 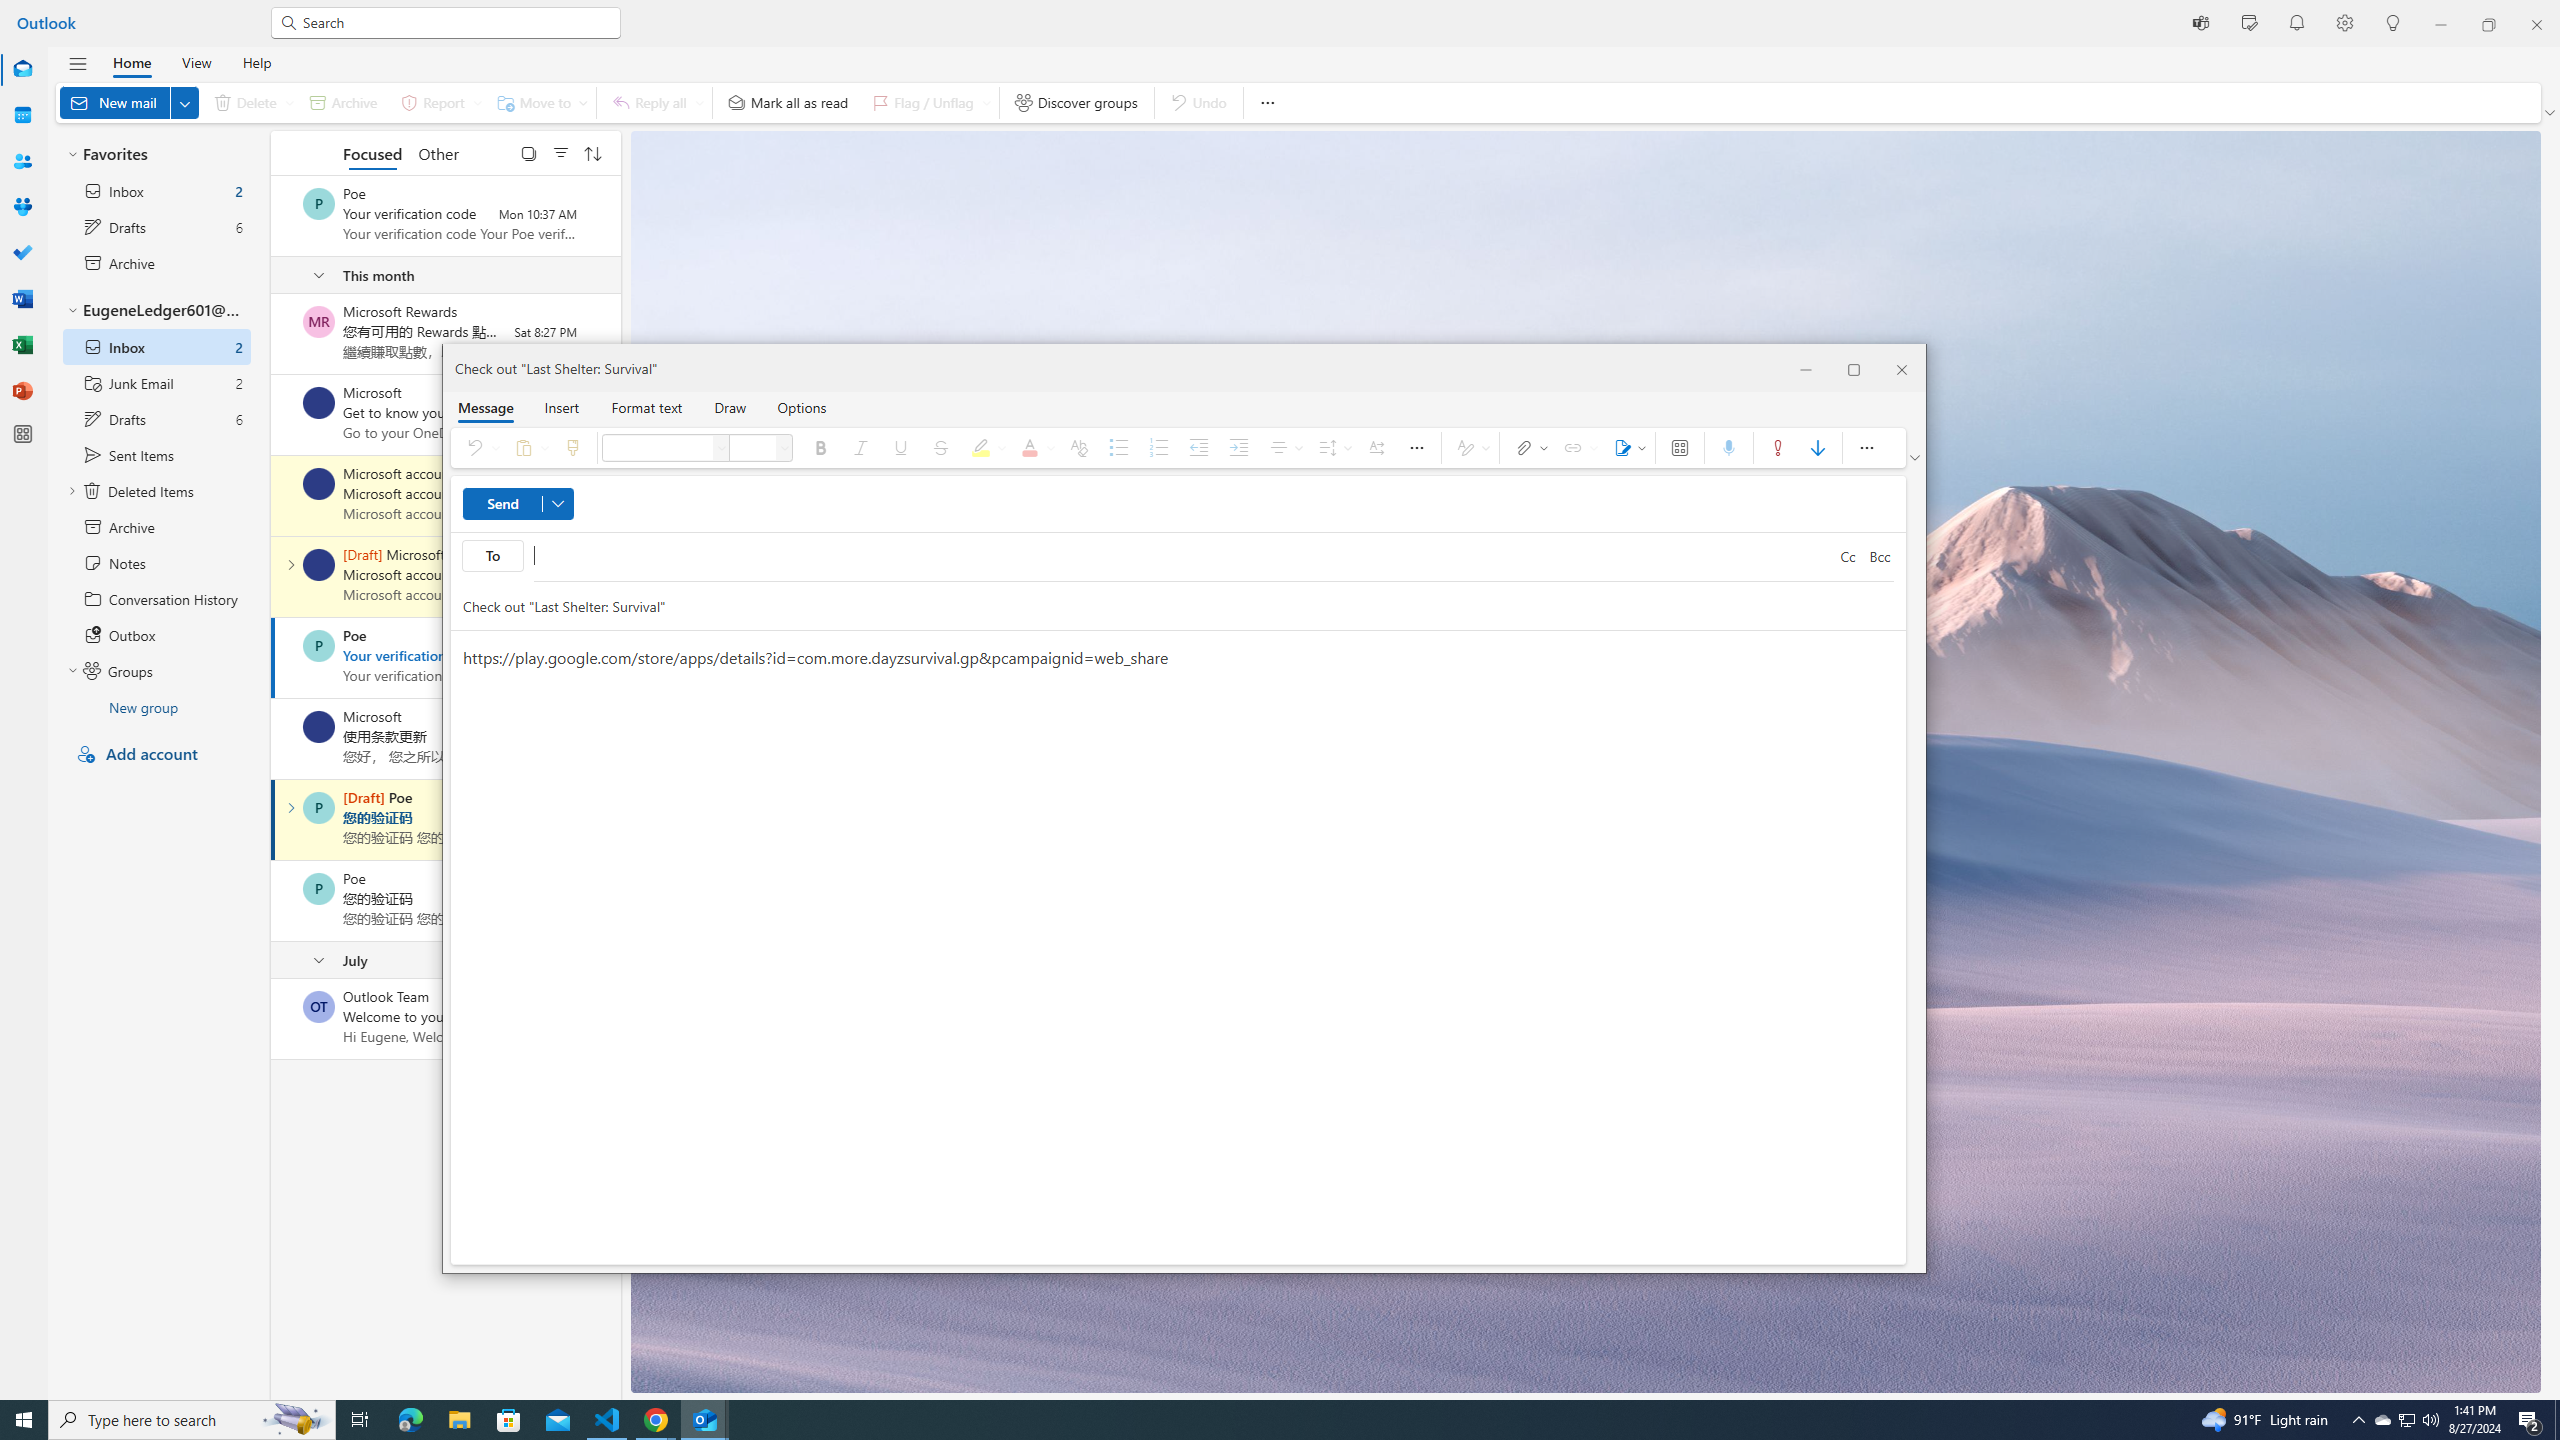 I want to click on Font, so click(x=722, y=448).